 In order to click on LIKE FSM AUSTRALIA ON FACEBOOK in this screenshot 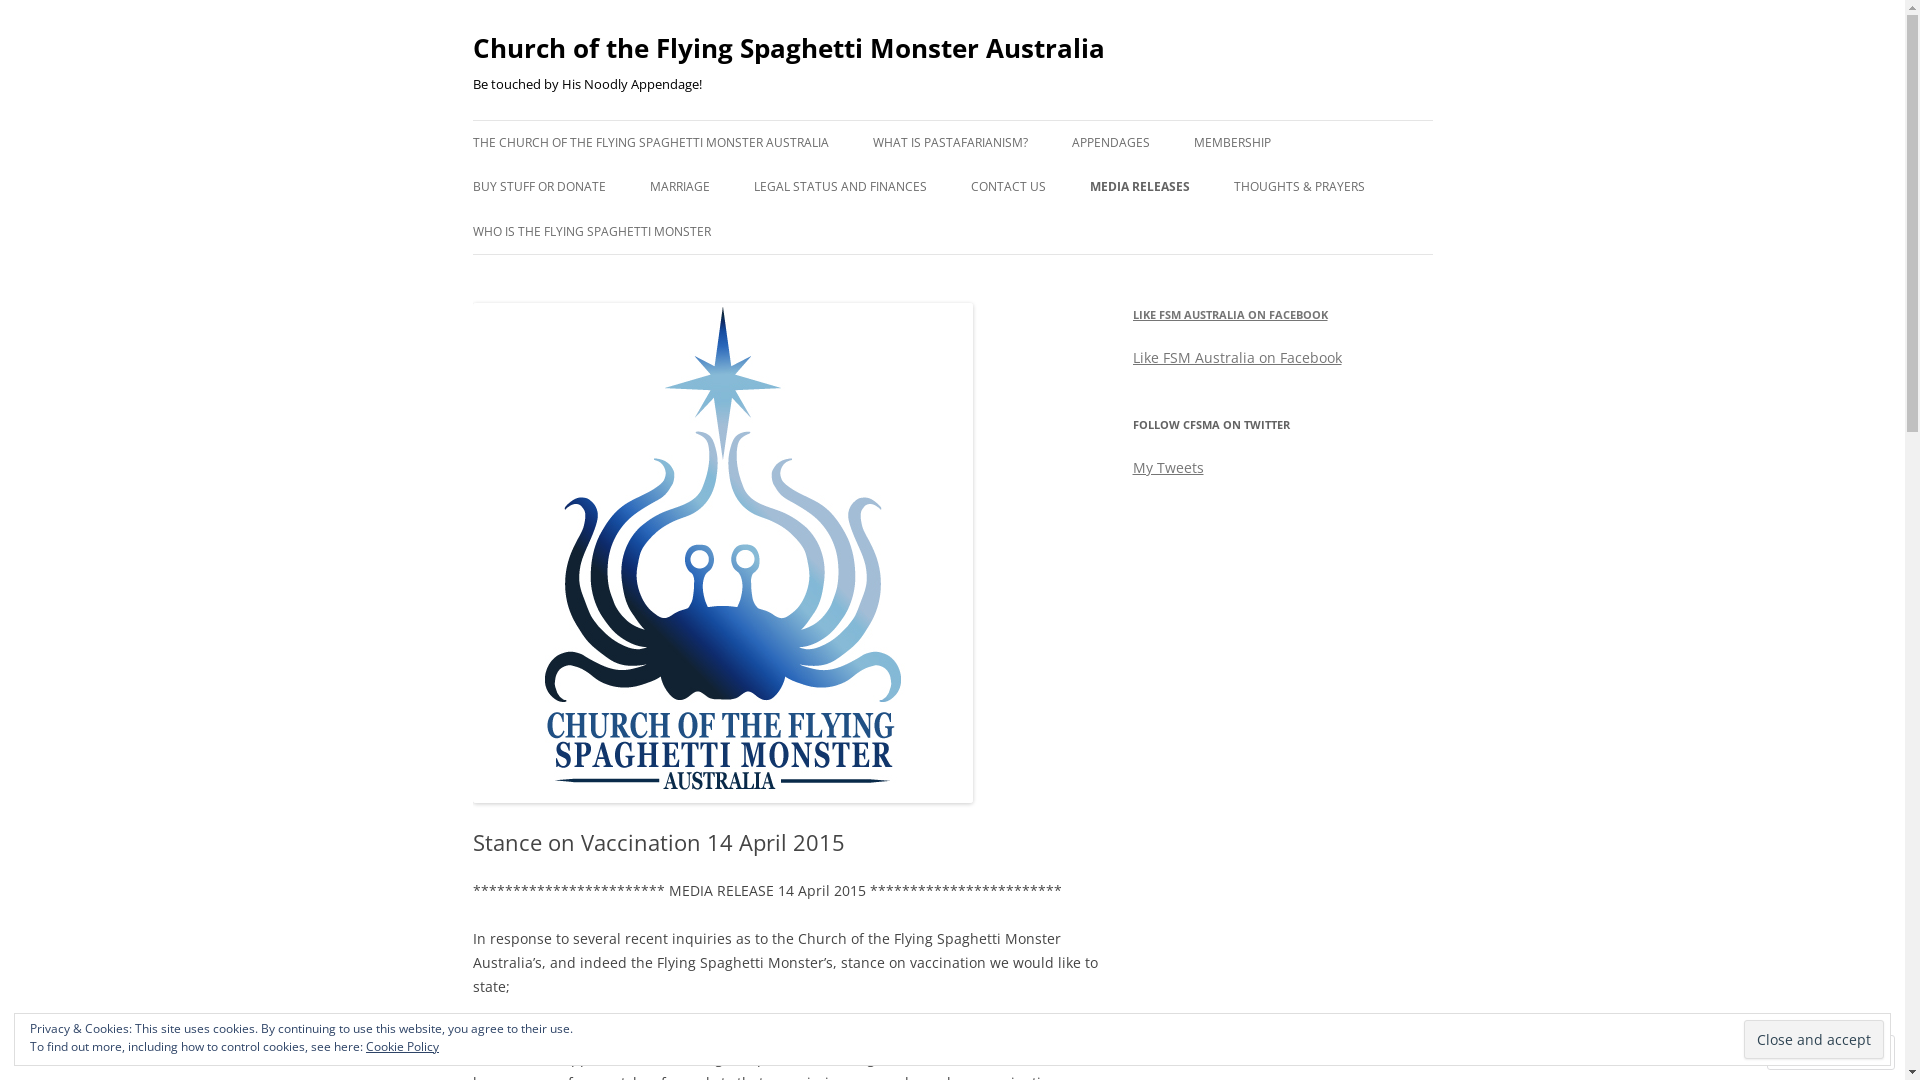, I will do `click(1230, 314)`.